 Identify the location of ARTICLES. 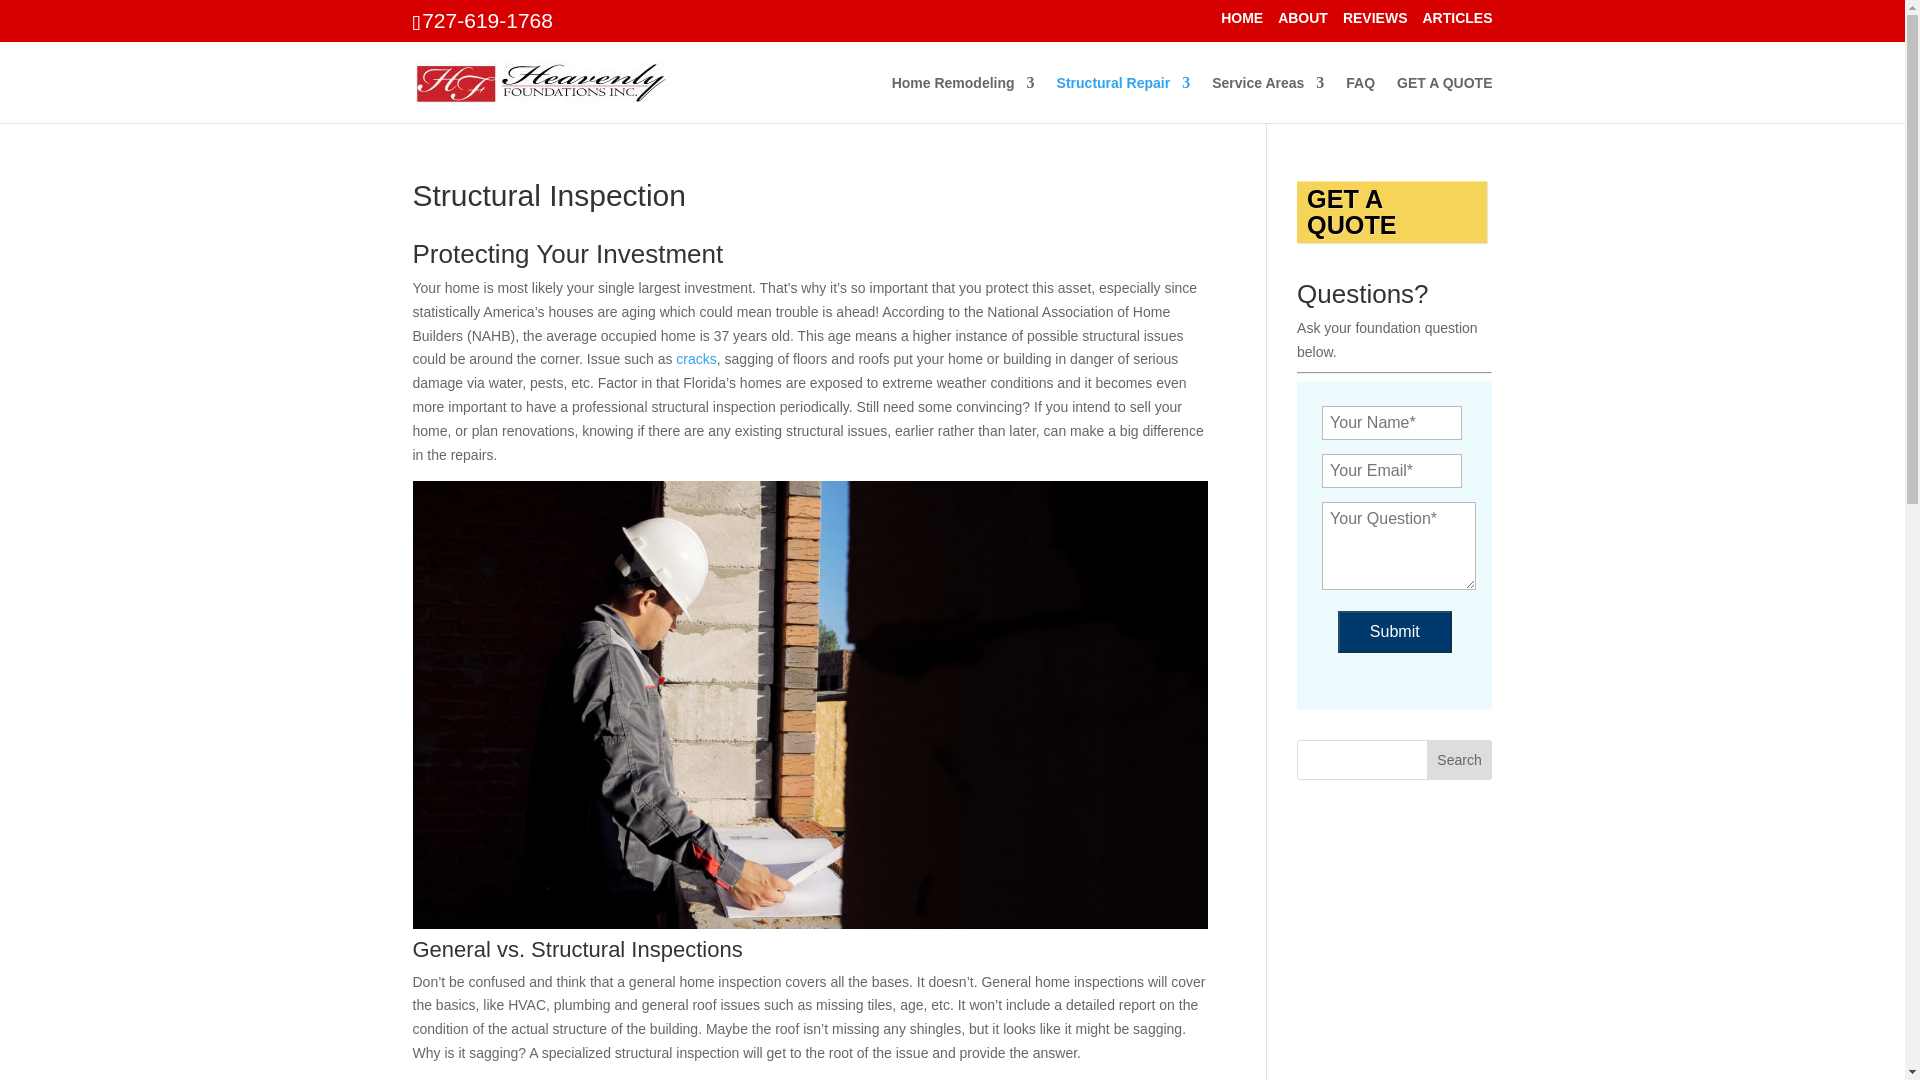
(1456, 22).